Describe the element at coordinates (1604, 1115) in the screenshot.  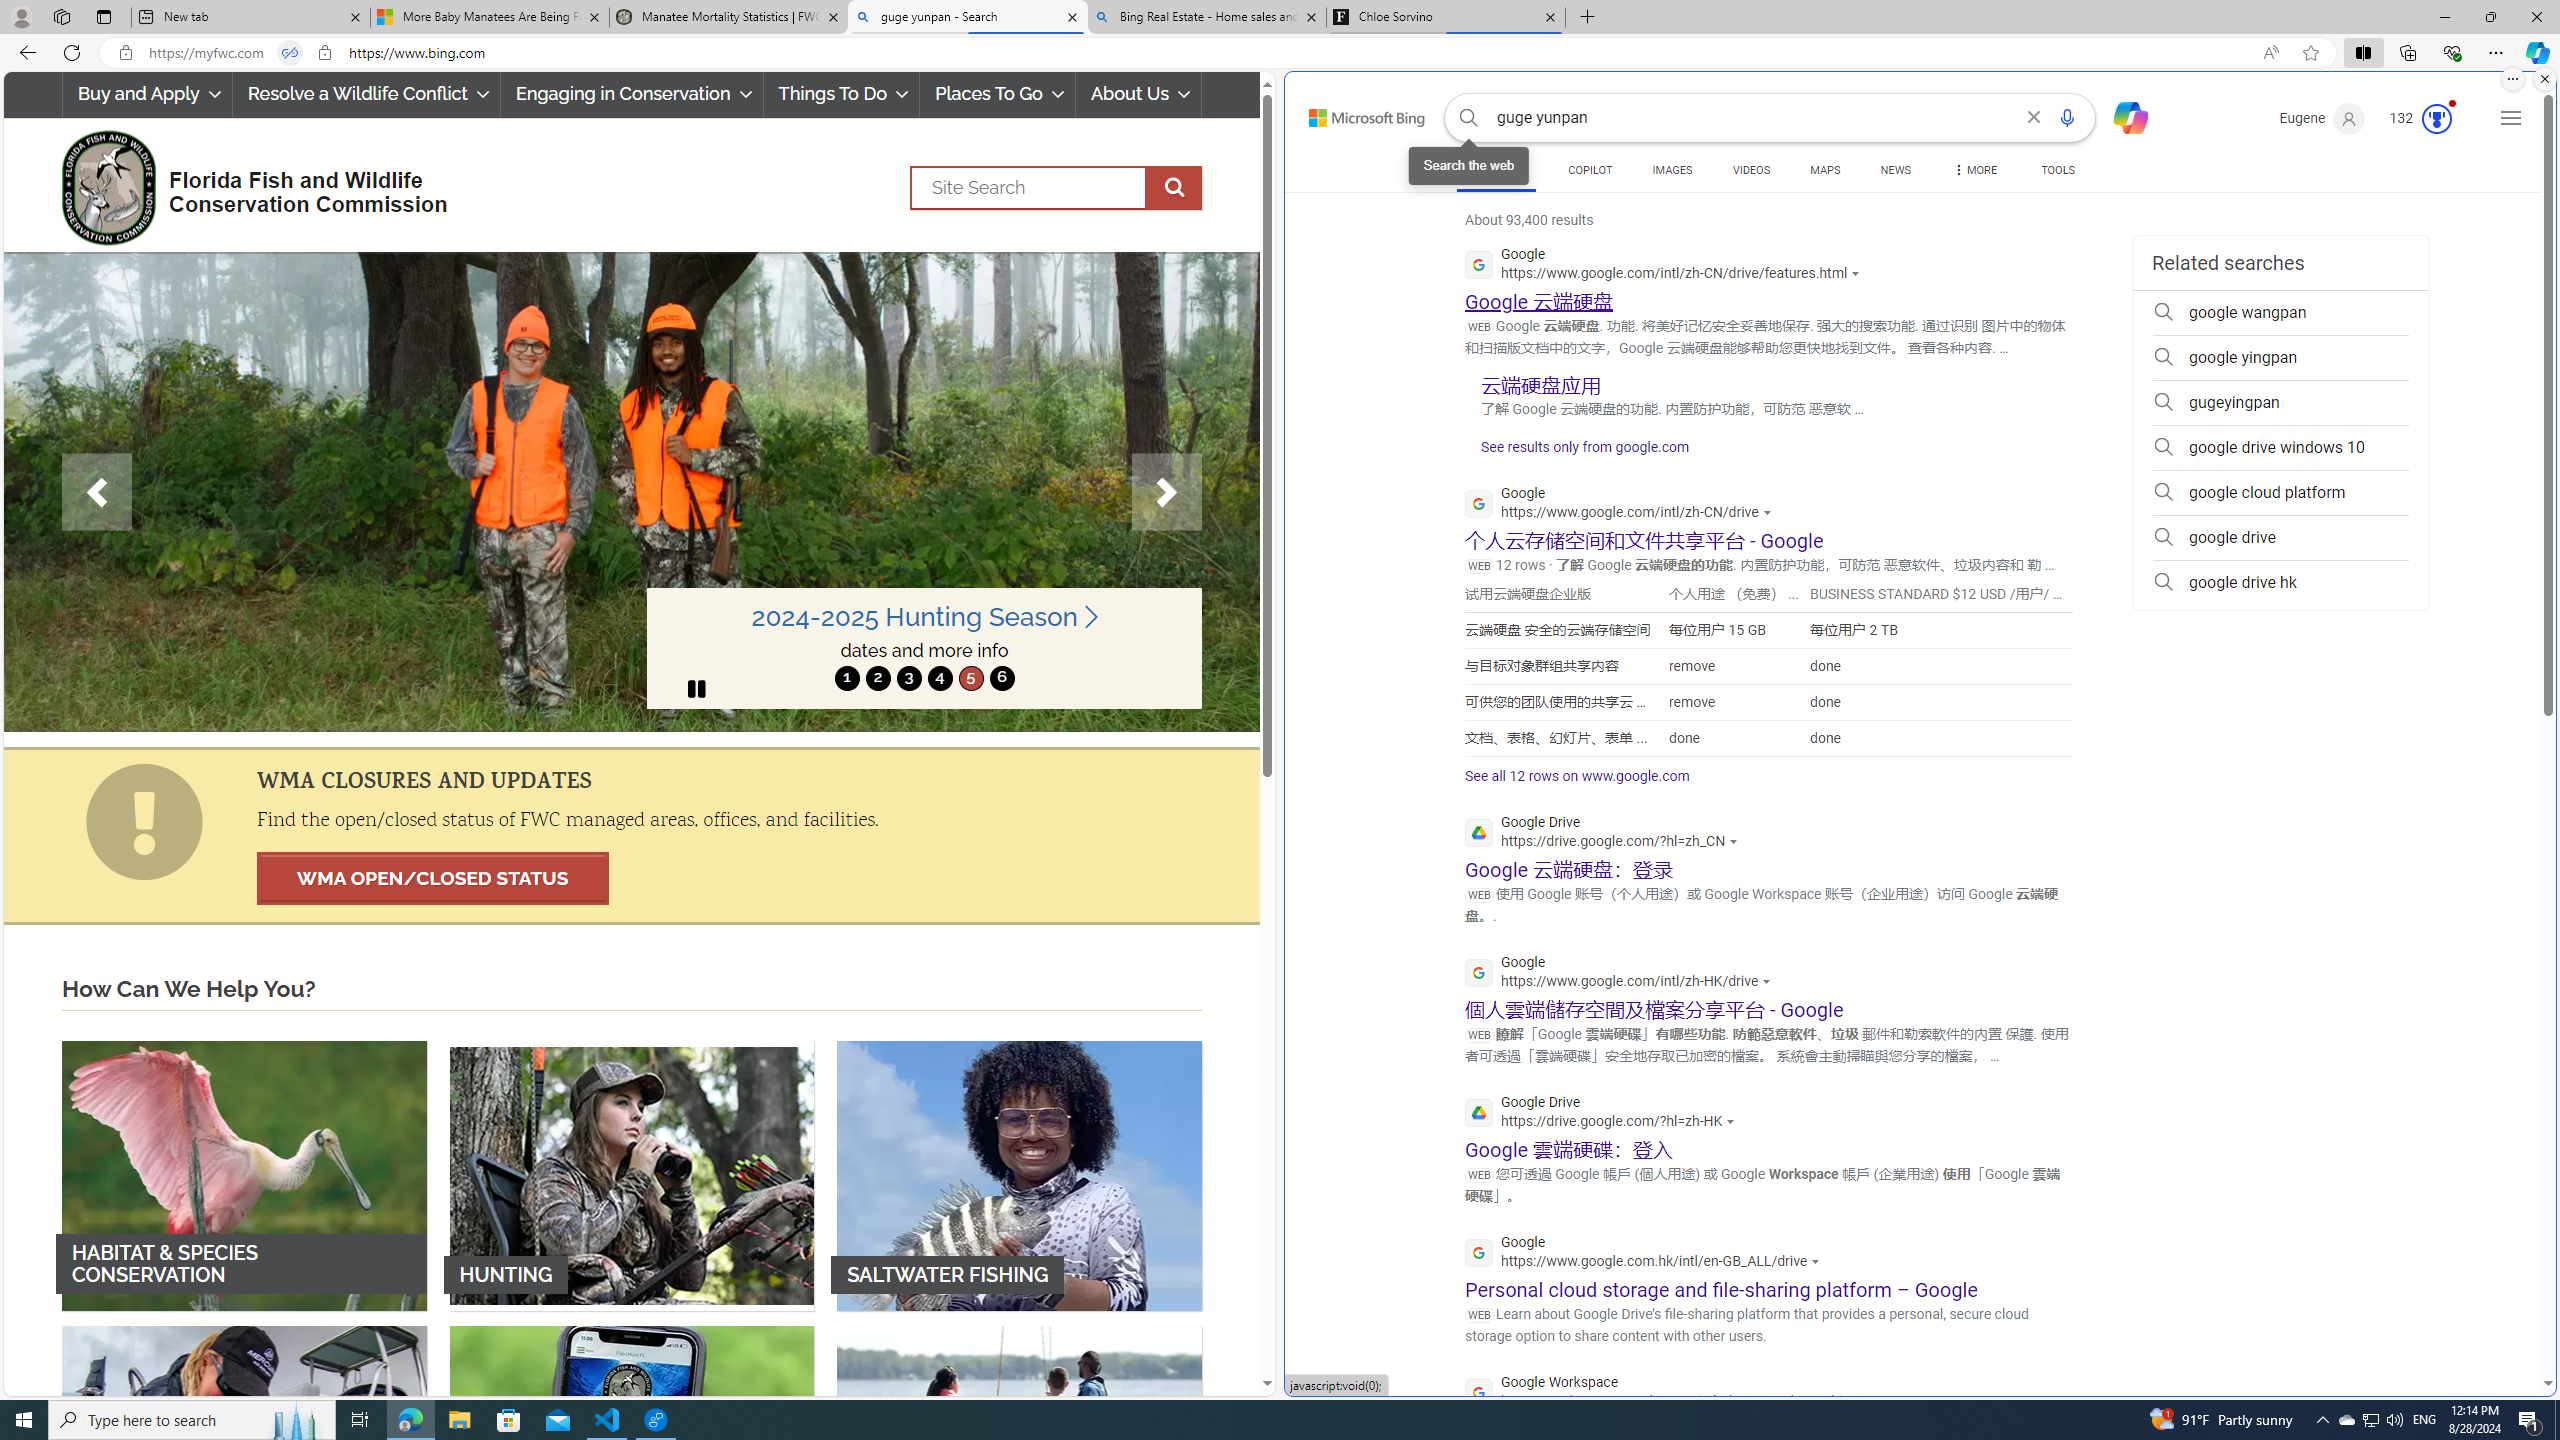
I see `Google Drive` at that location.